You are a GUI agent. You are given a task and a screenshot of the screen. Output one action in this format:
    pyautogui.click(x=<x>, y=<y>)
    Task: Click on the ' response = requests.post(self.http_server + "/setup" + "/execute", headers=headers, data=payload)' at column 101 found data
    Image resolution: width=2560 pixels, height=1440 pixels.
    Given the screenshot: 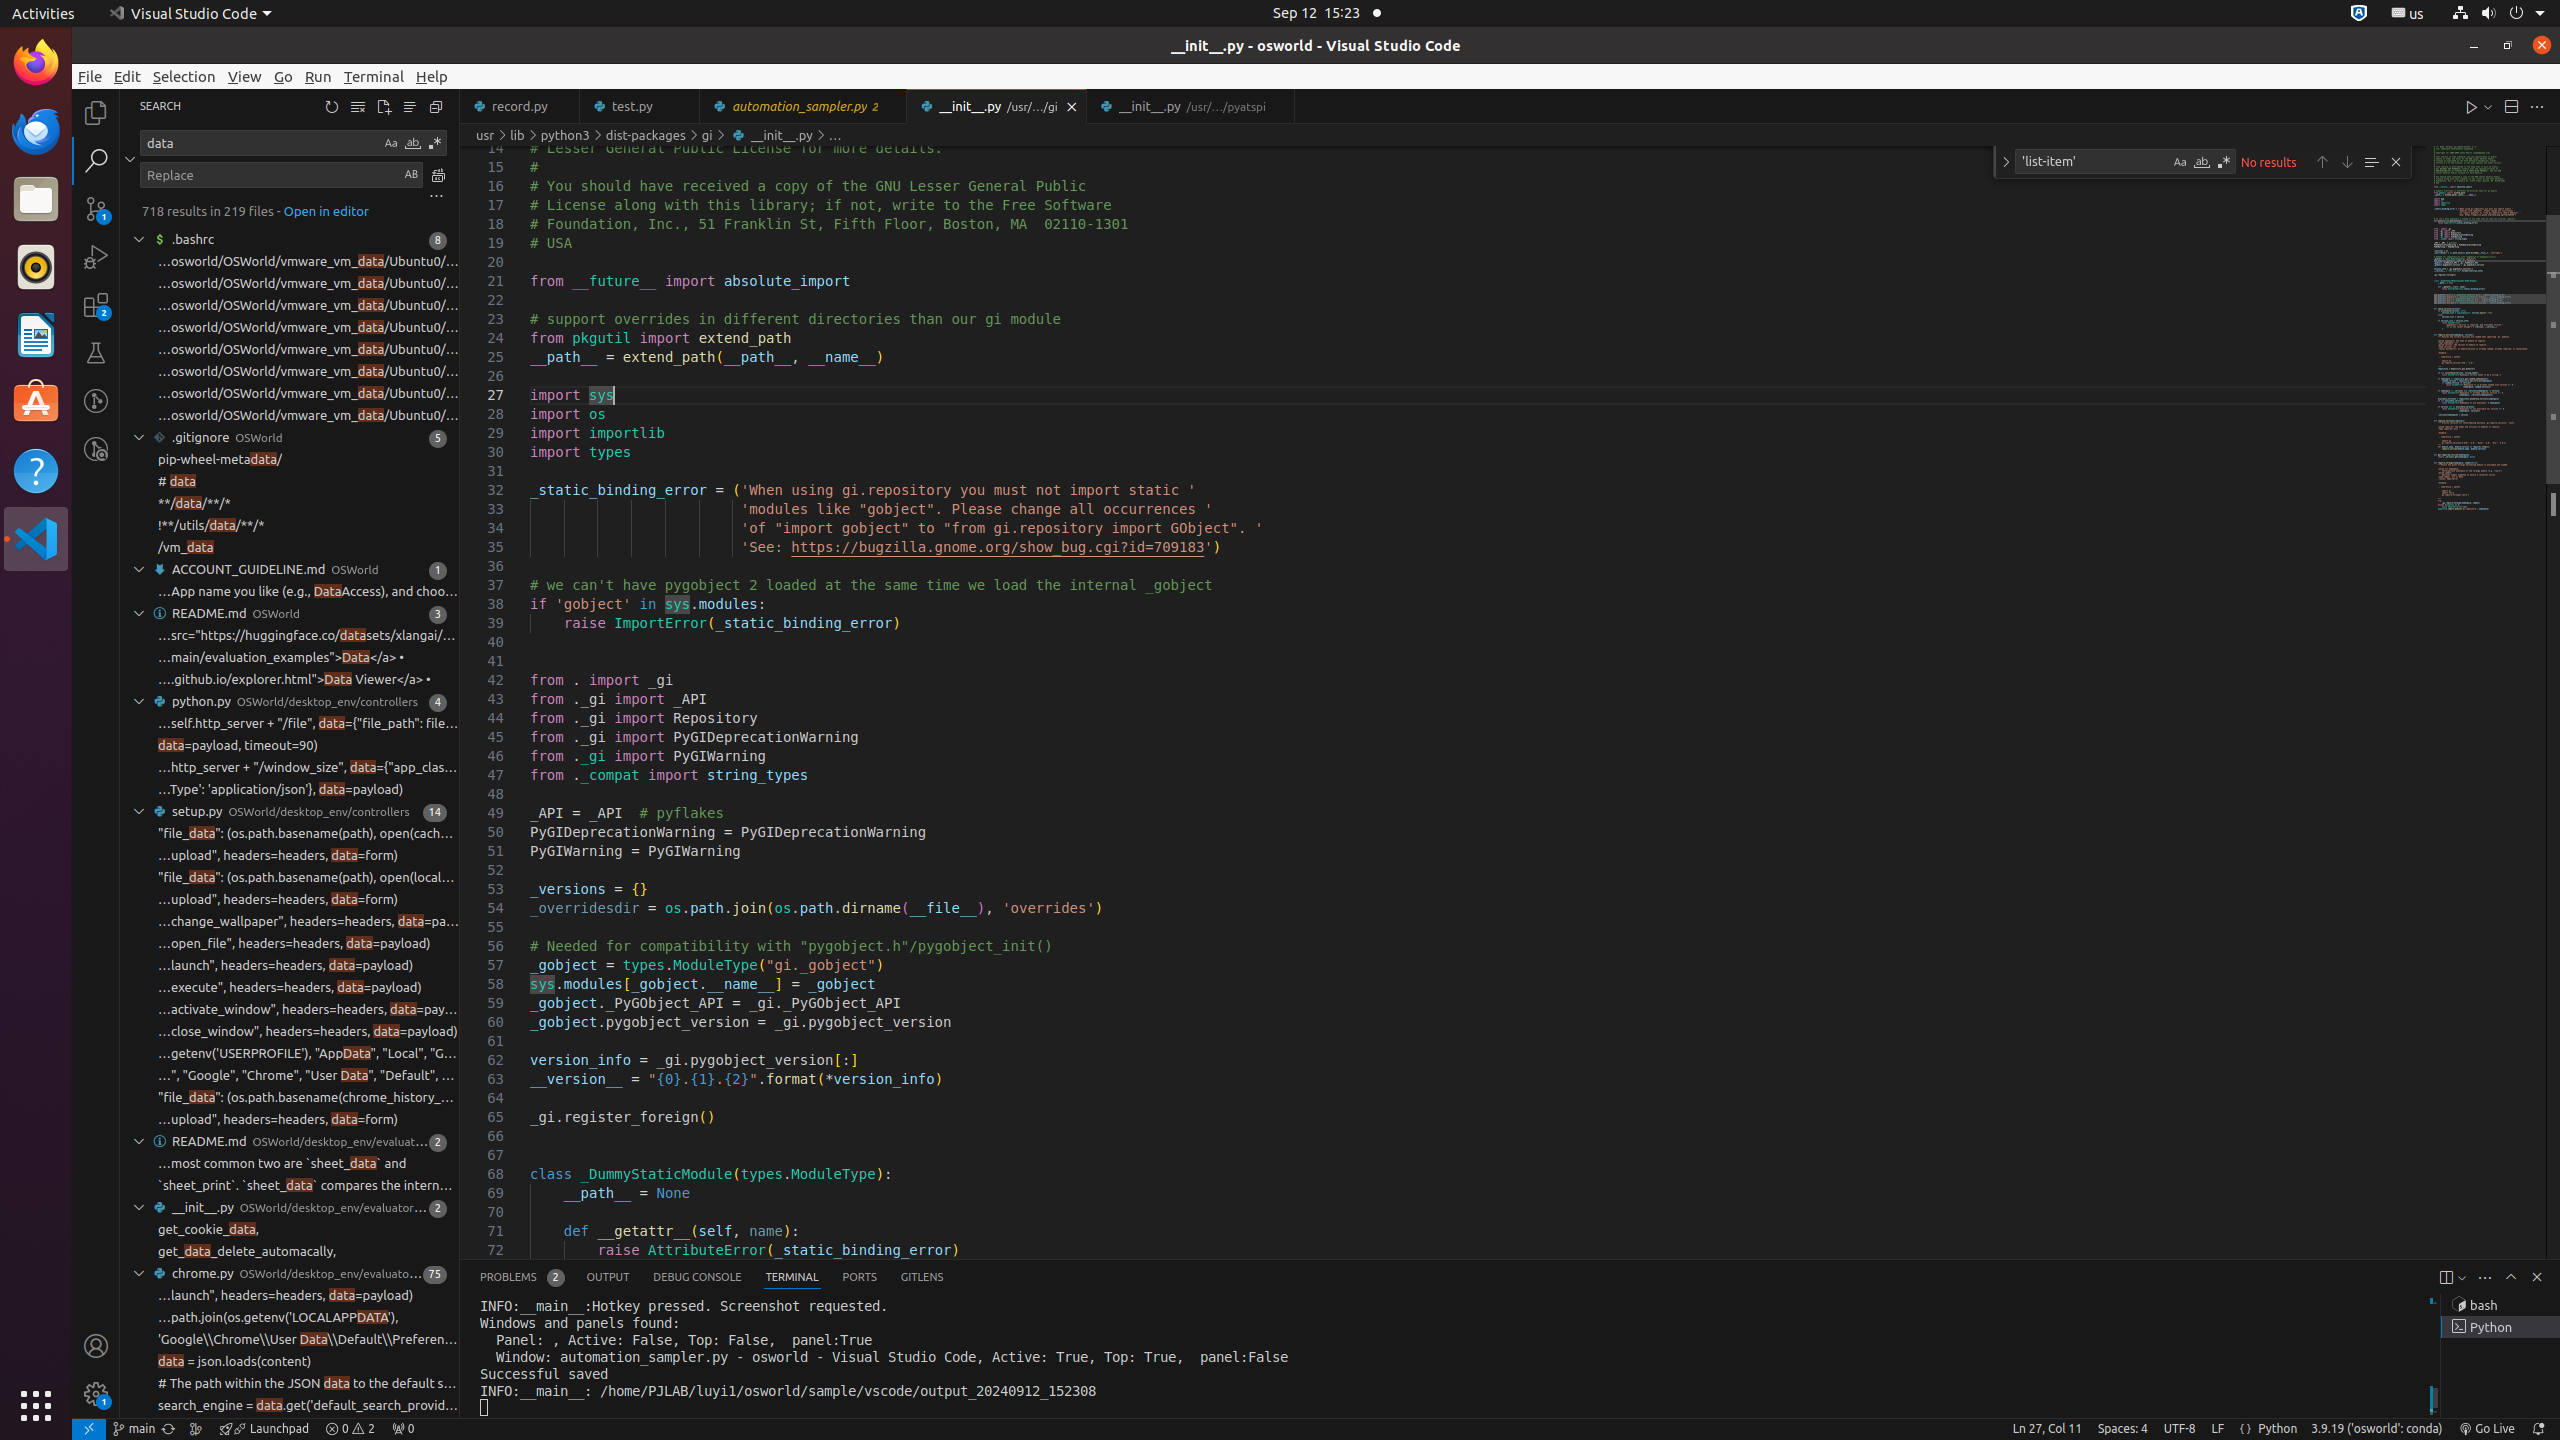 What is the action you would take?
    pyautogui.click(x=290, y=988)
    